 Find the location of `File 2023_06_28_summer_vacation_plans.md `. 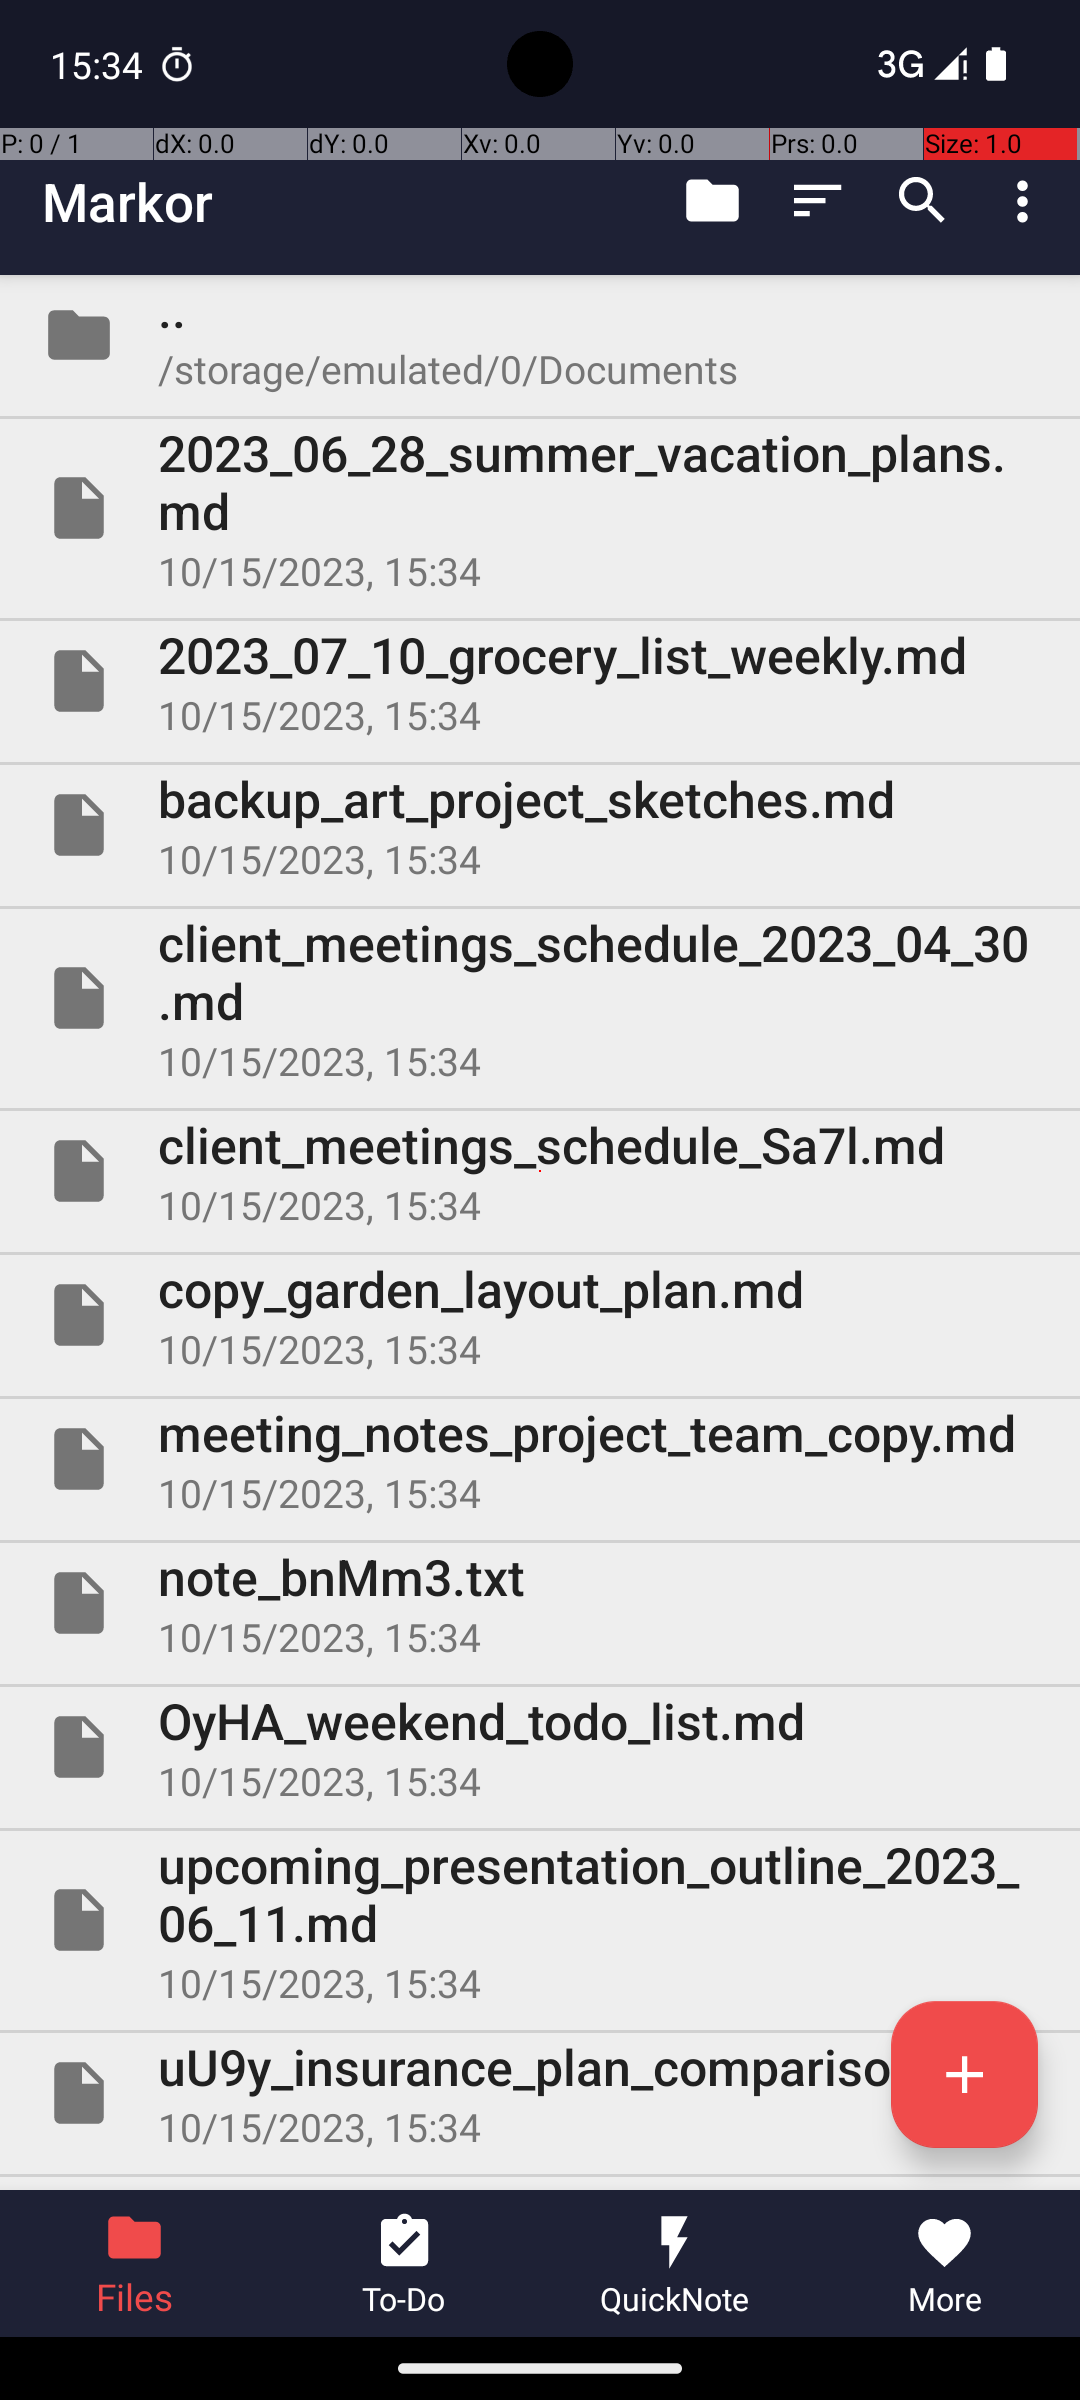

File 2023_06_28_summer_vacation_plans.md  is located at coordinates (540, 508).